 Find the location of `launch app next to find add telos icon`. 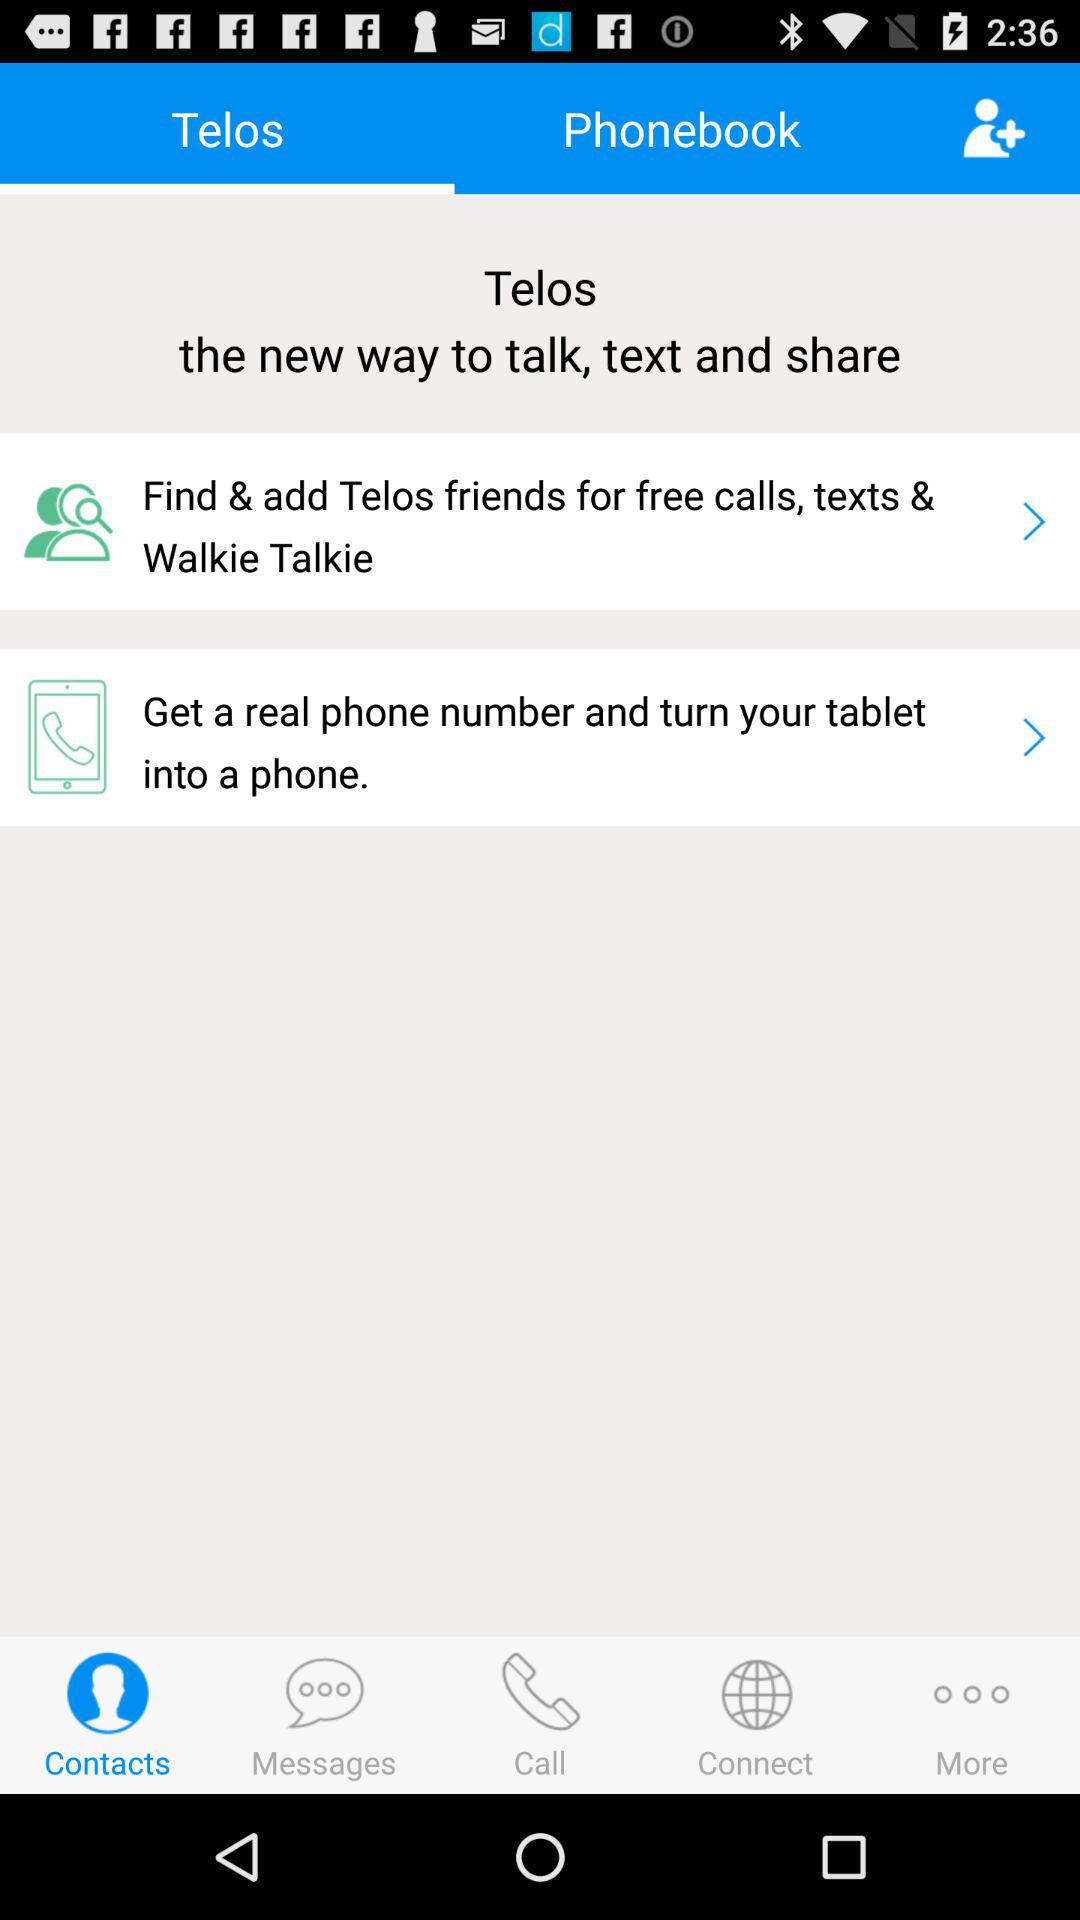

launch app next to find add telos icon is located at coordinates (1034, 521).